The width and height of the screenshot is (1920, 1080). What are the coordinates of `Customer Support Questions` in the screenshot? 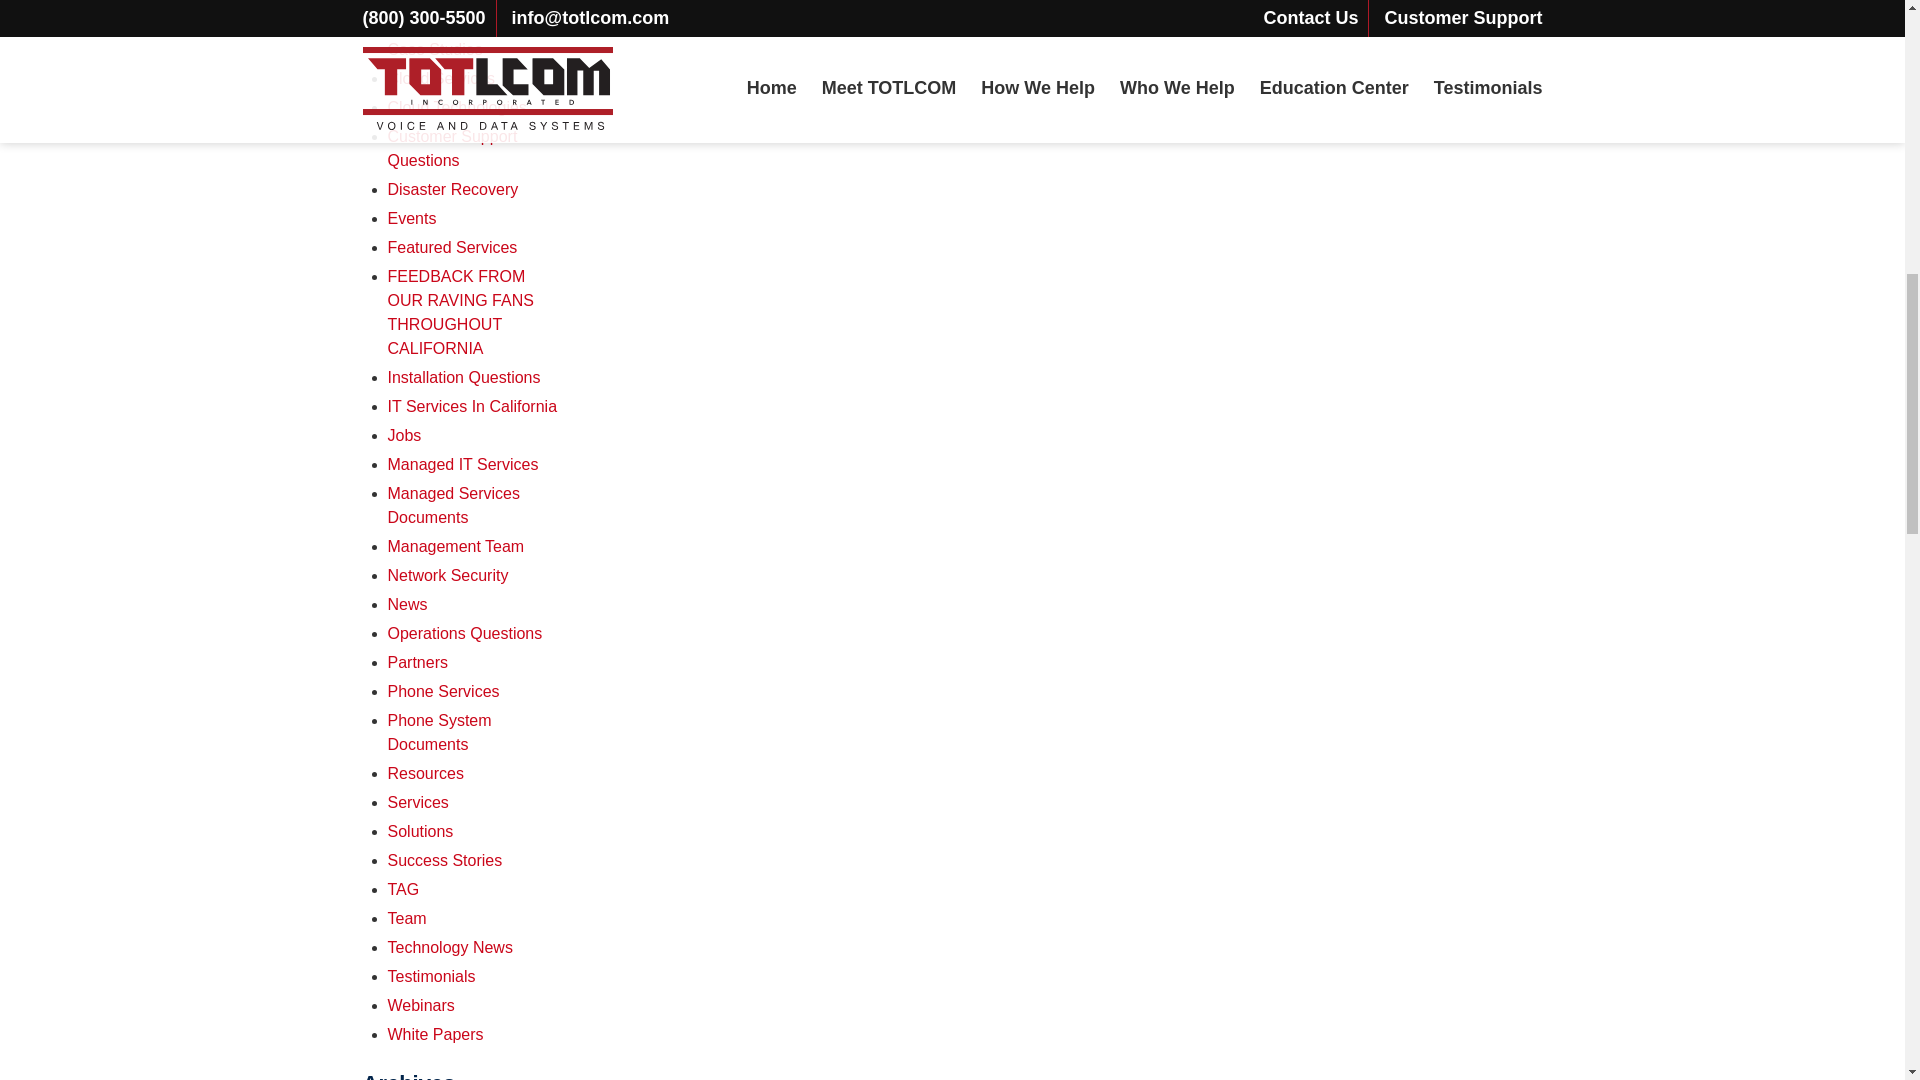 It's located at (452, 148).